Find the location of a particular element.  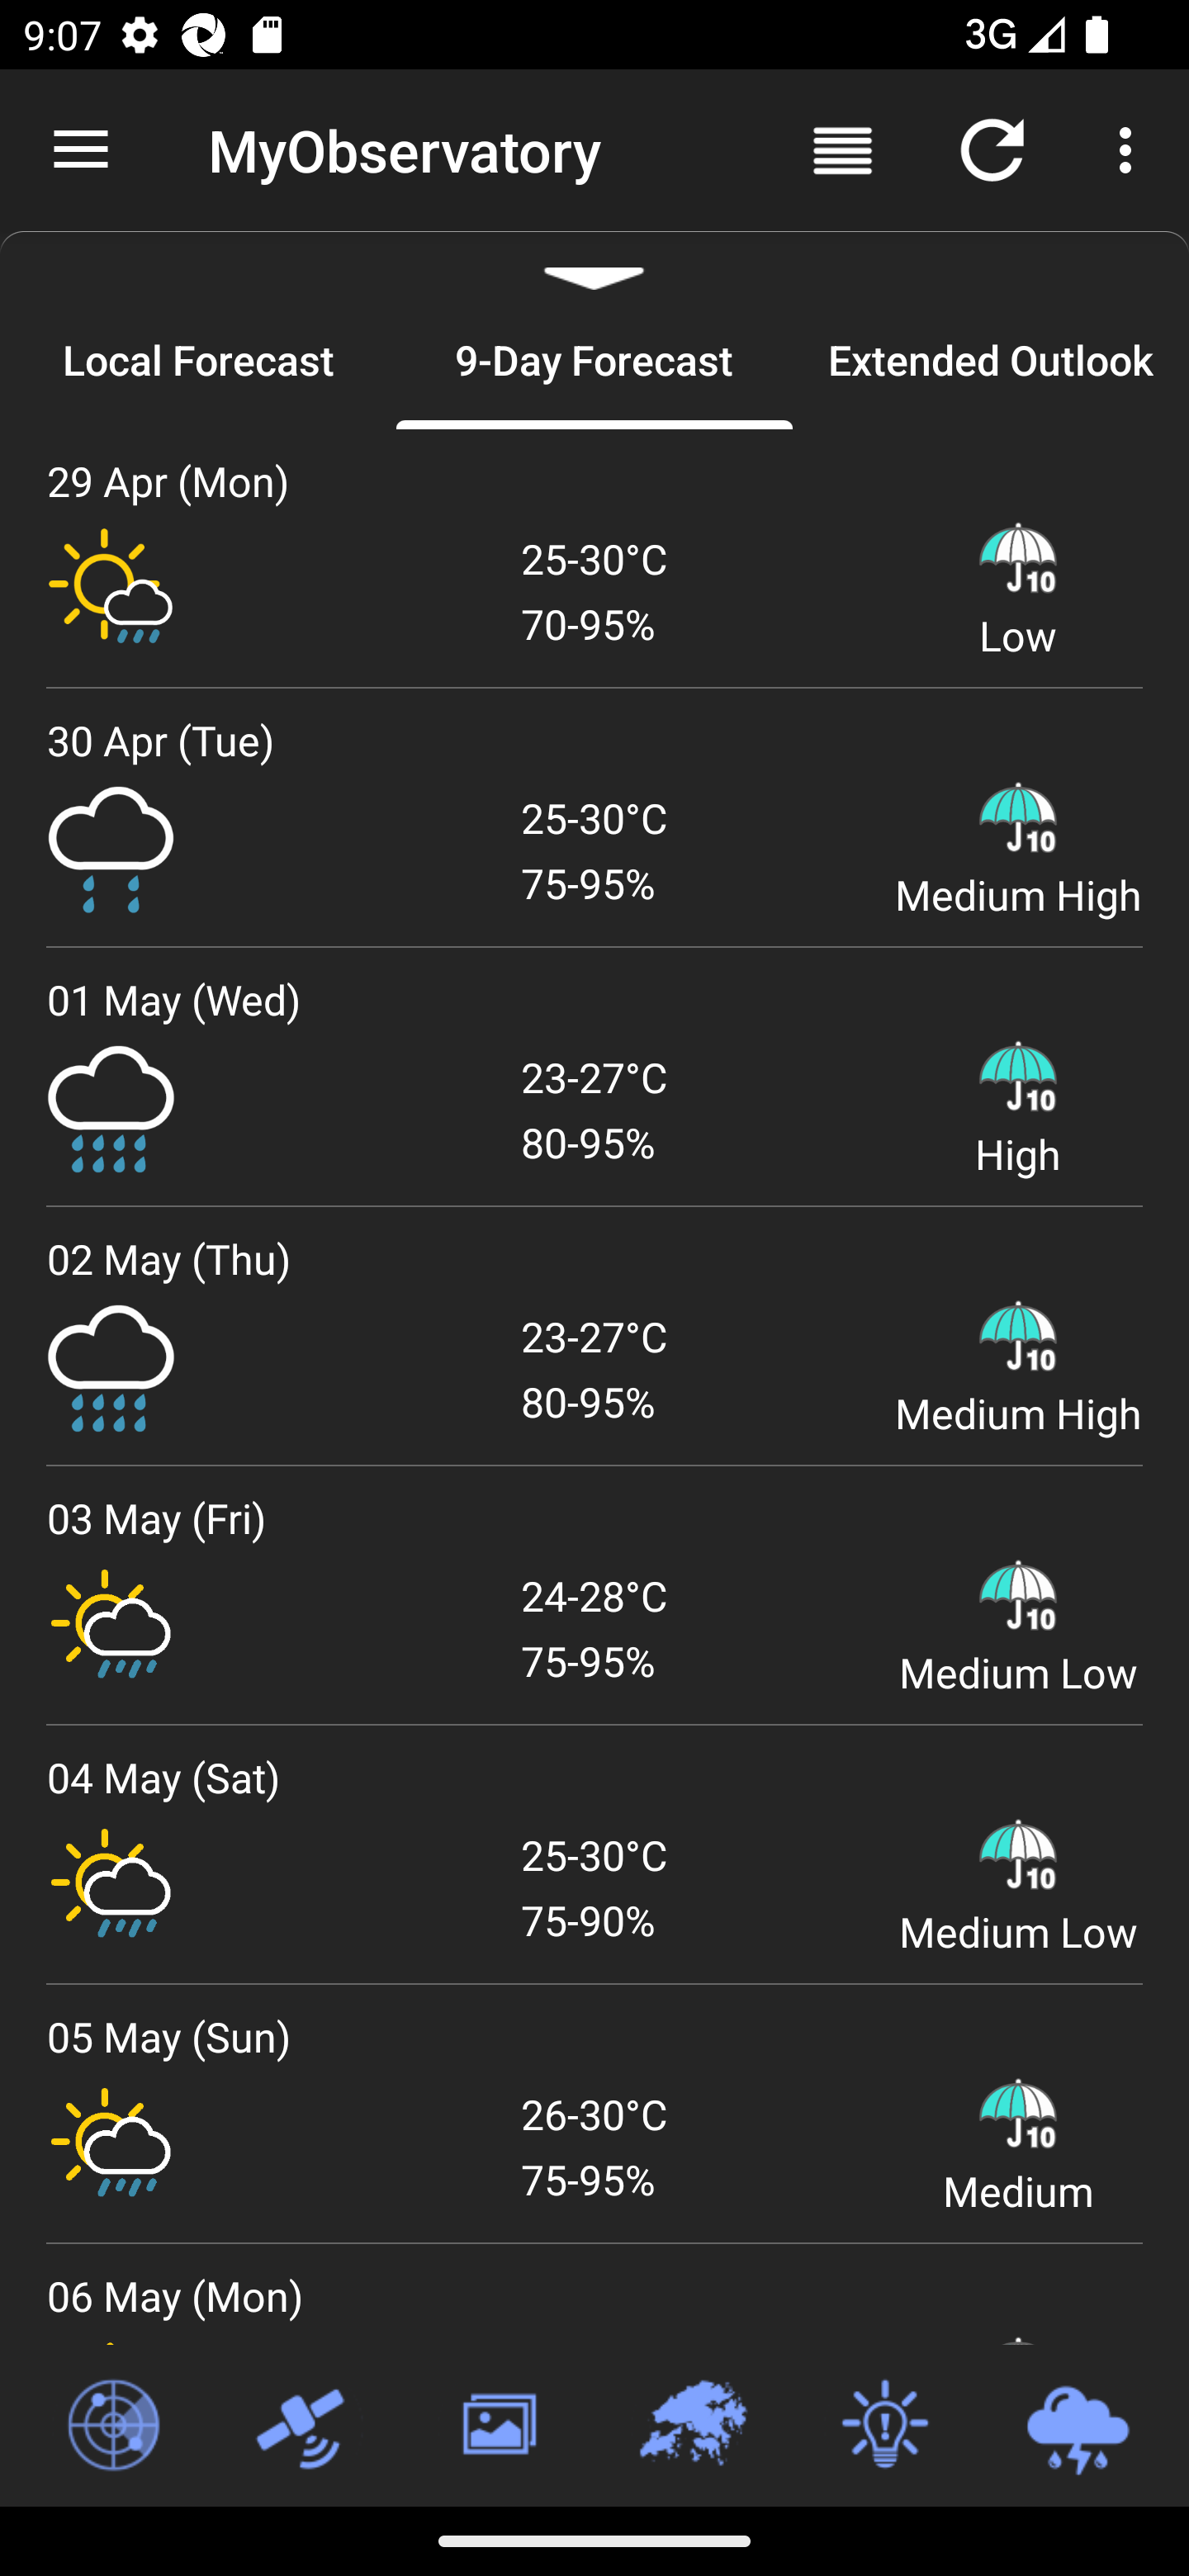

Extended Outlook is located at coordinates (991, 360).